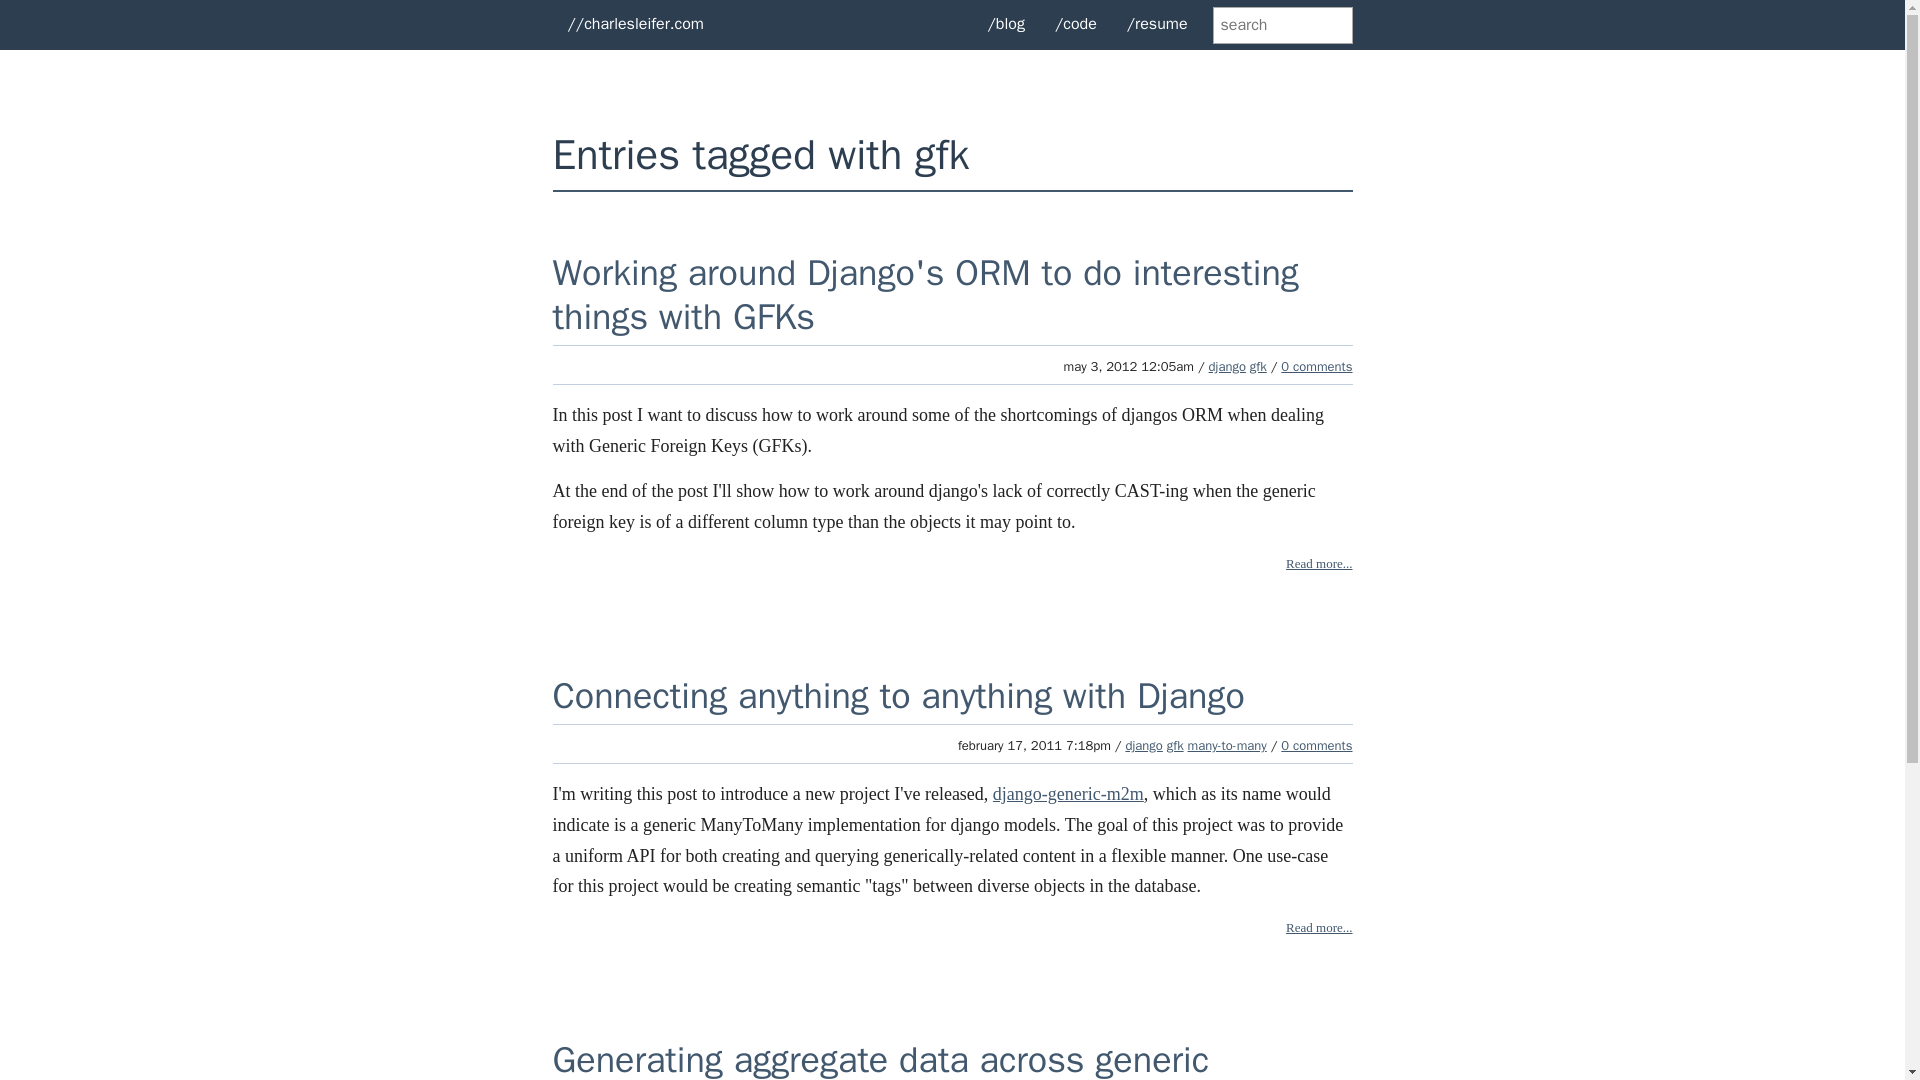 This screenshot has height=1080, width=1920. I want to click on gfk, so click(1258, 366).